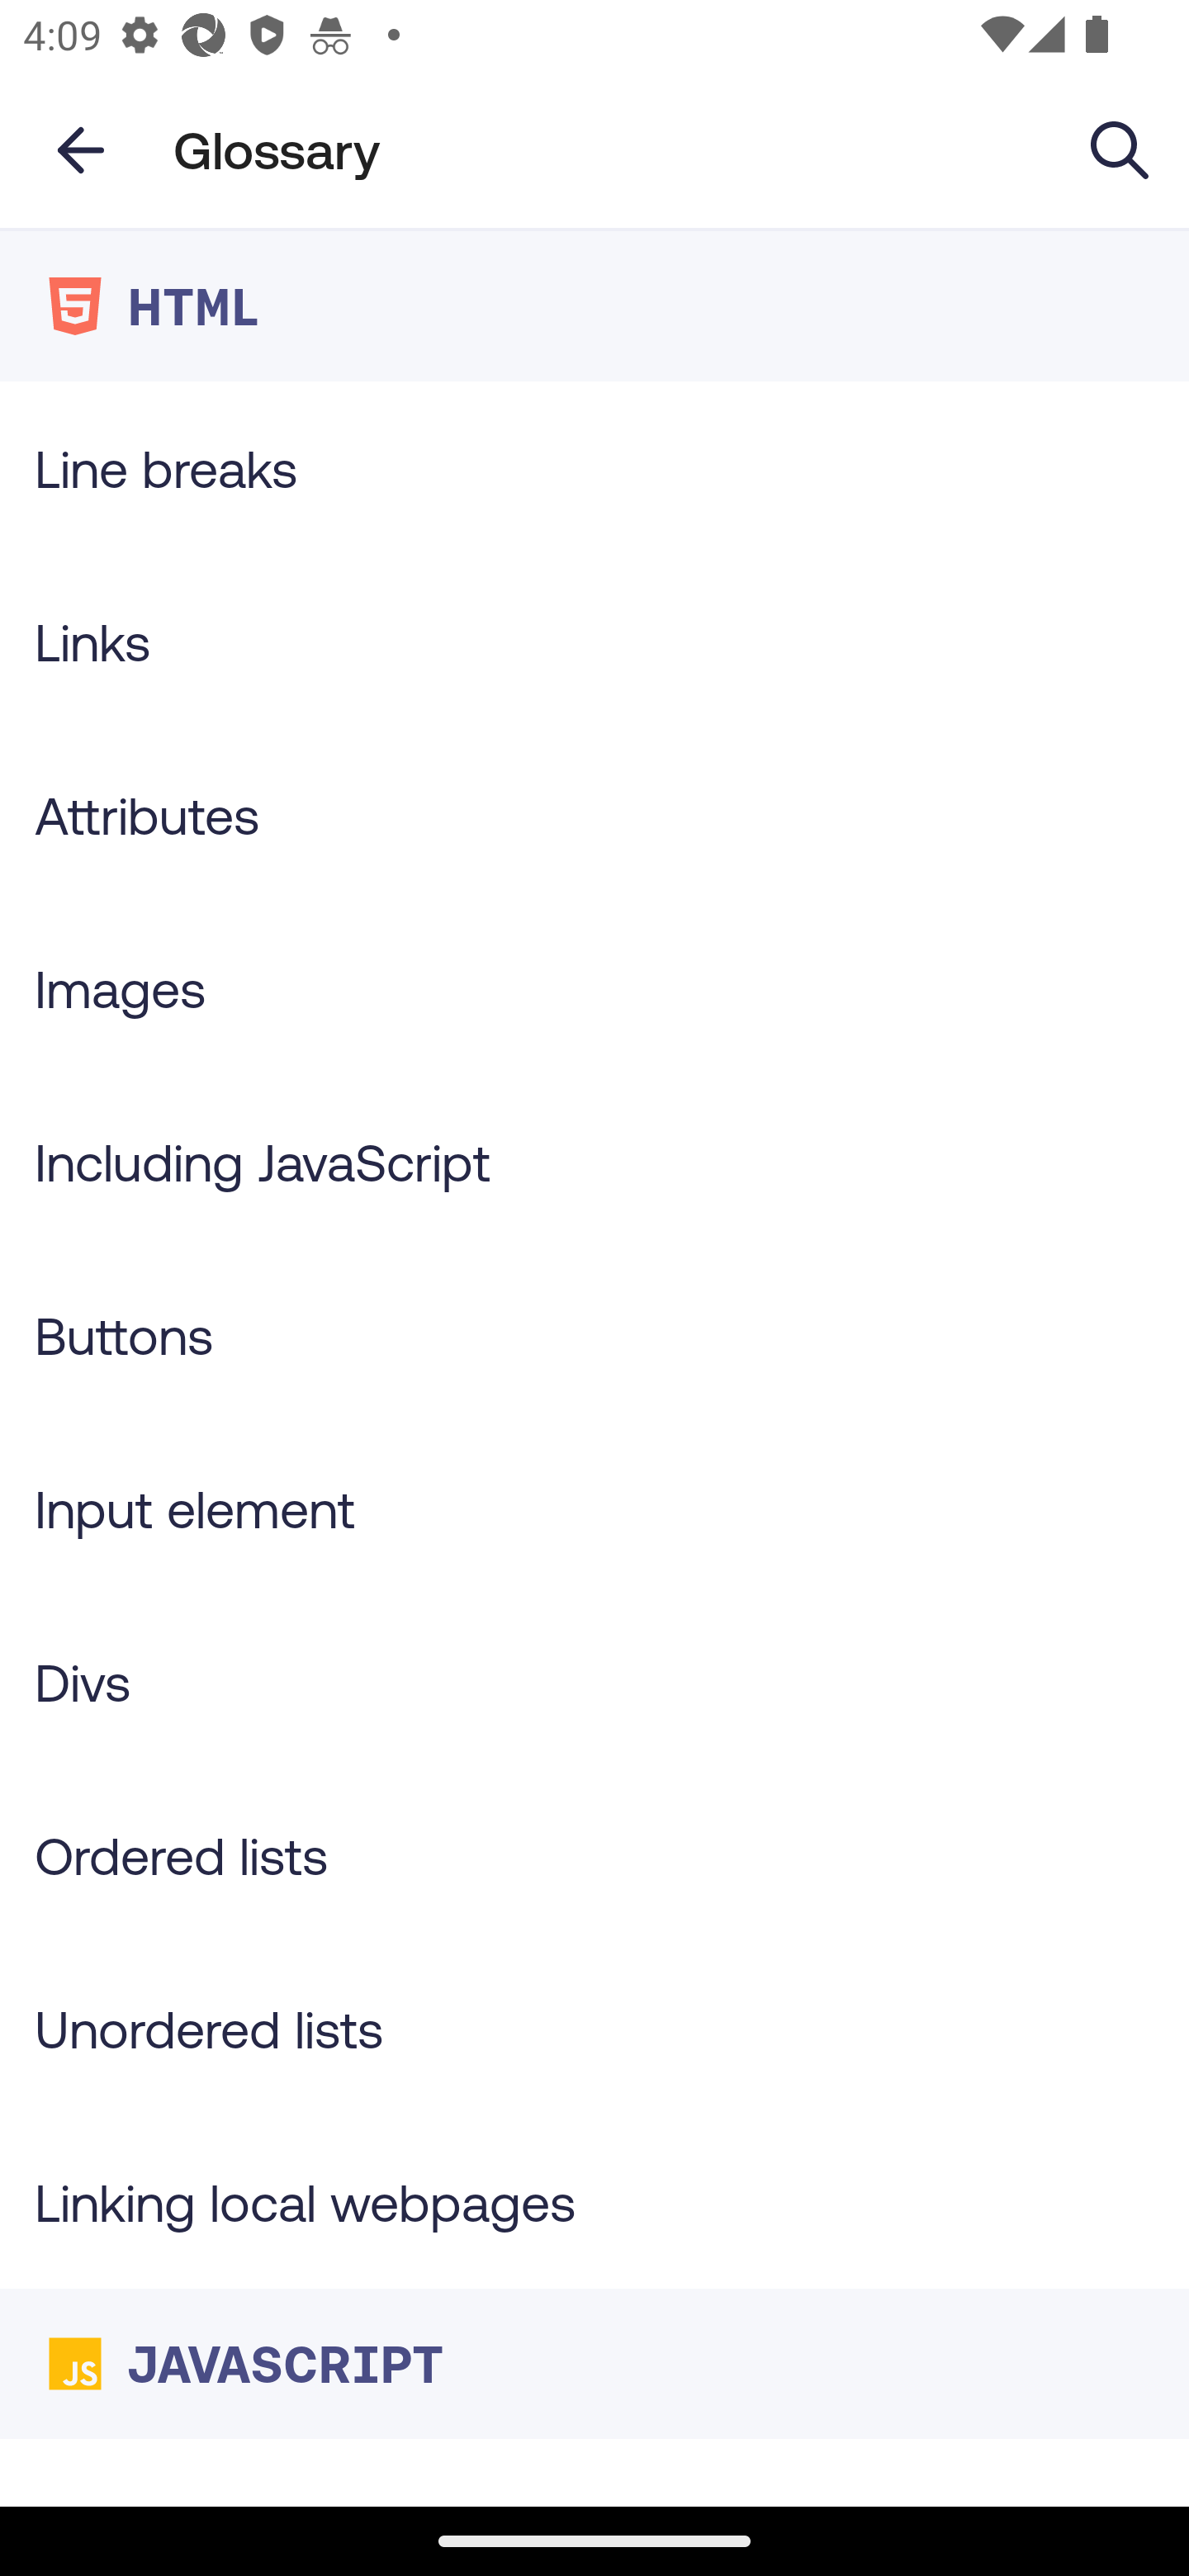 Image resolution: width=1189 pixels, height=2576 pixels. I want to click on Search Glossary, so click(1120, 149).